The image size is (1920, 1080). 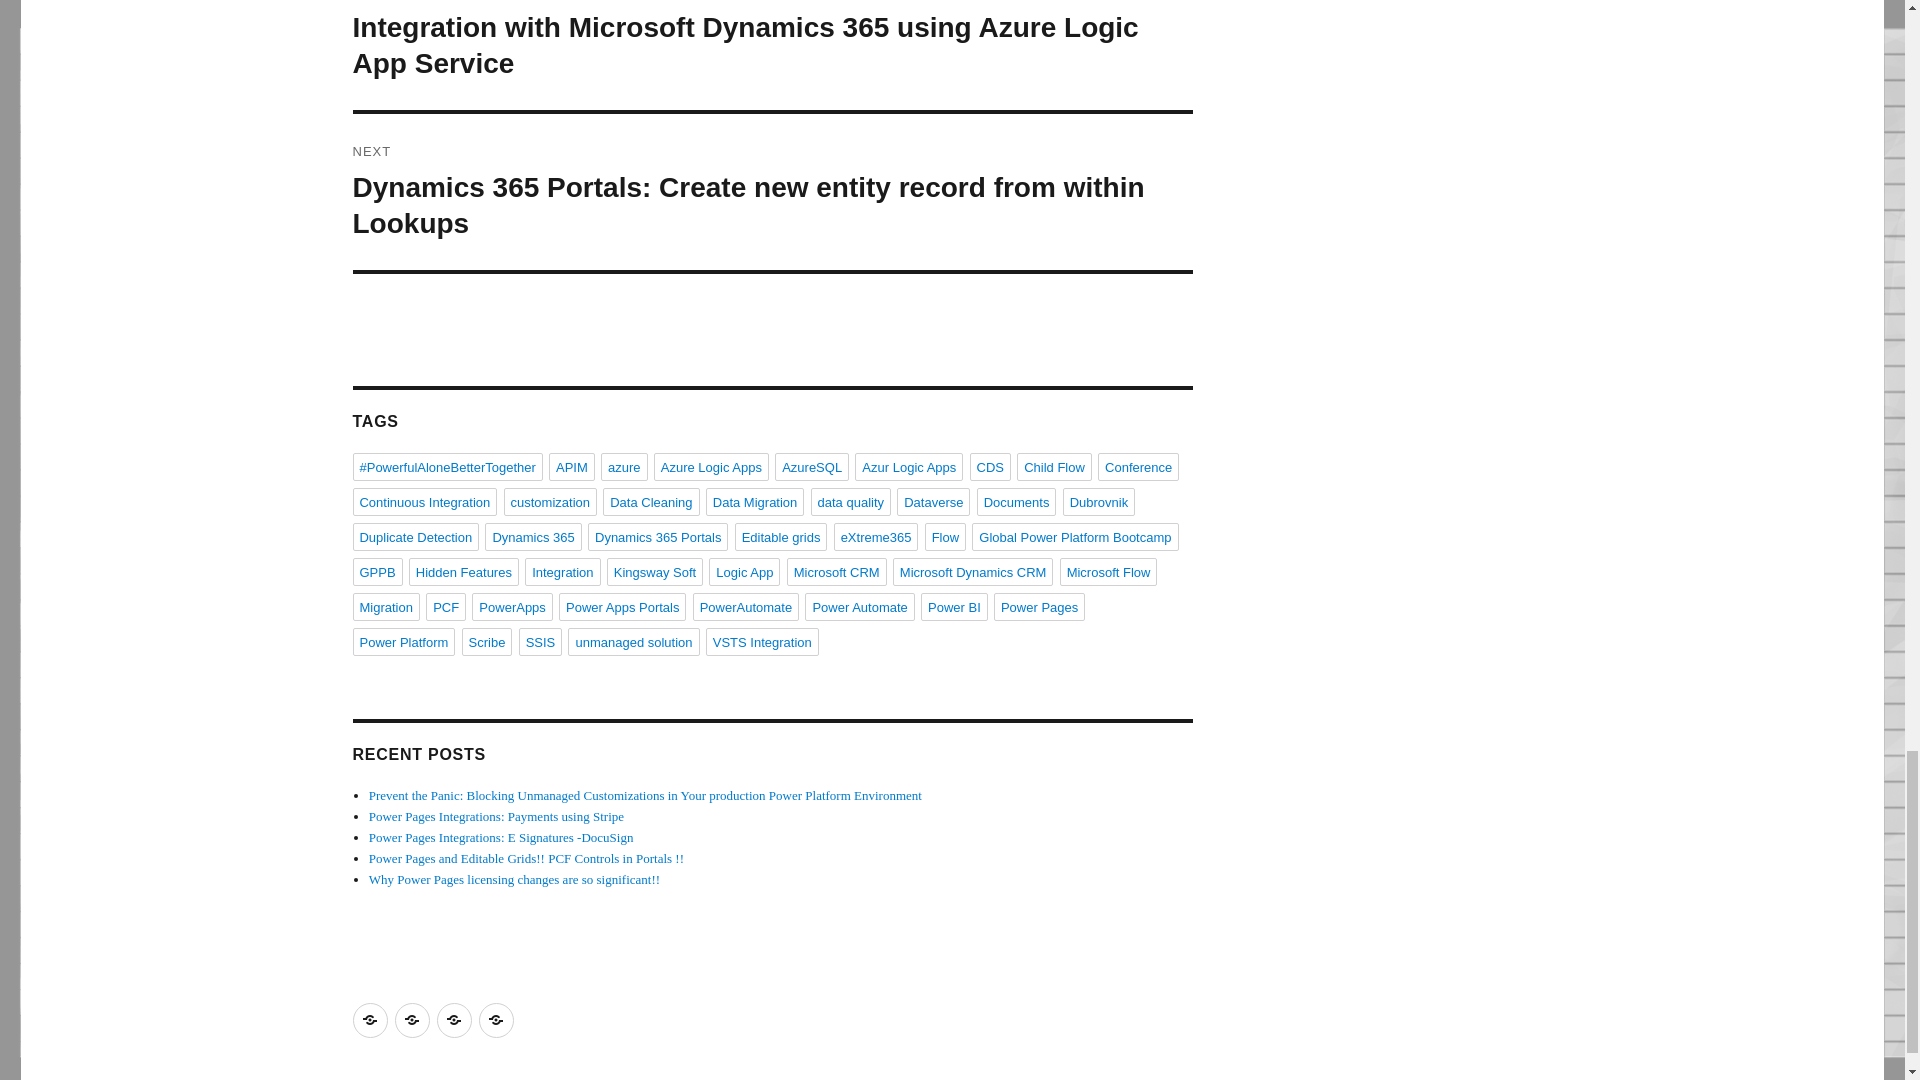 What do you see at coordinates (812, 466) in the screenshot?
I see `AzureSQL` at bounding box center [812, 466].